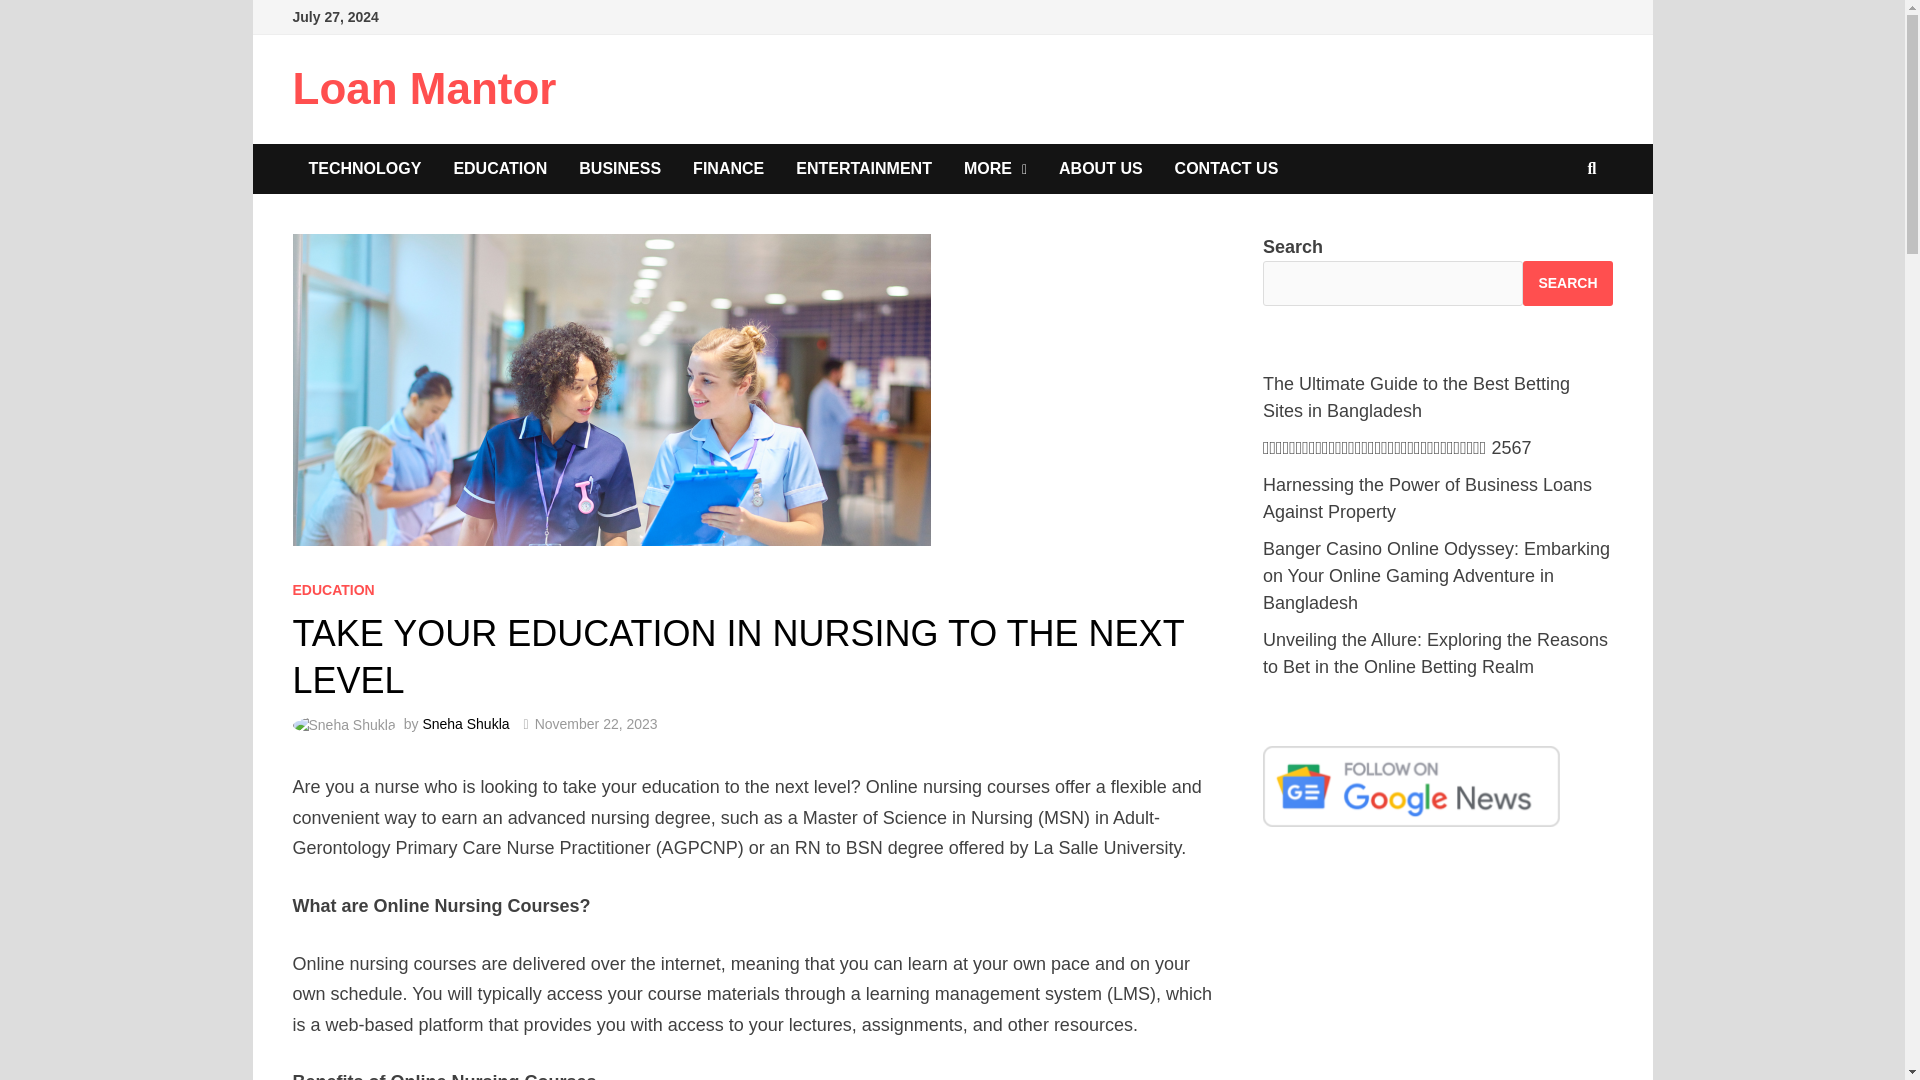  I want to click on TECHNOLOGY, so click(364, 168).